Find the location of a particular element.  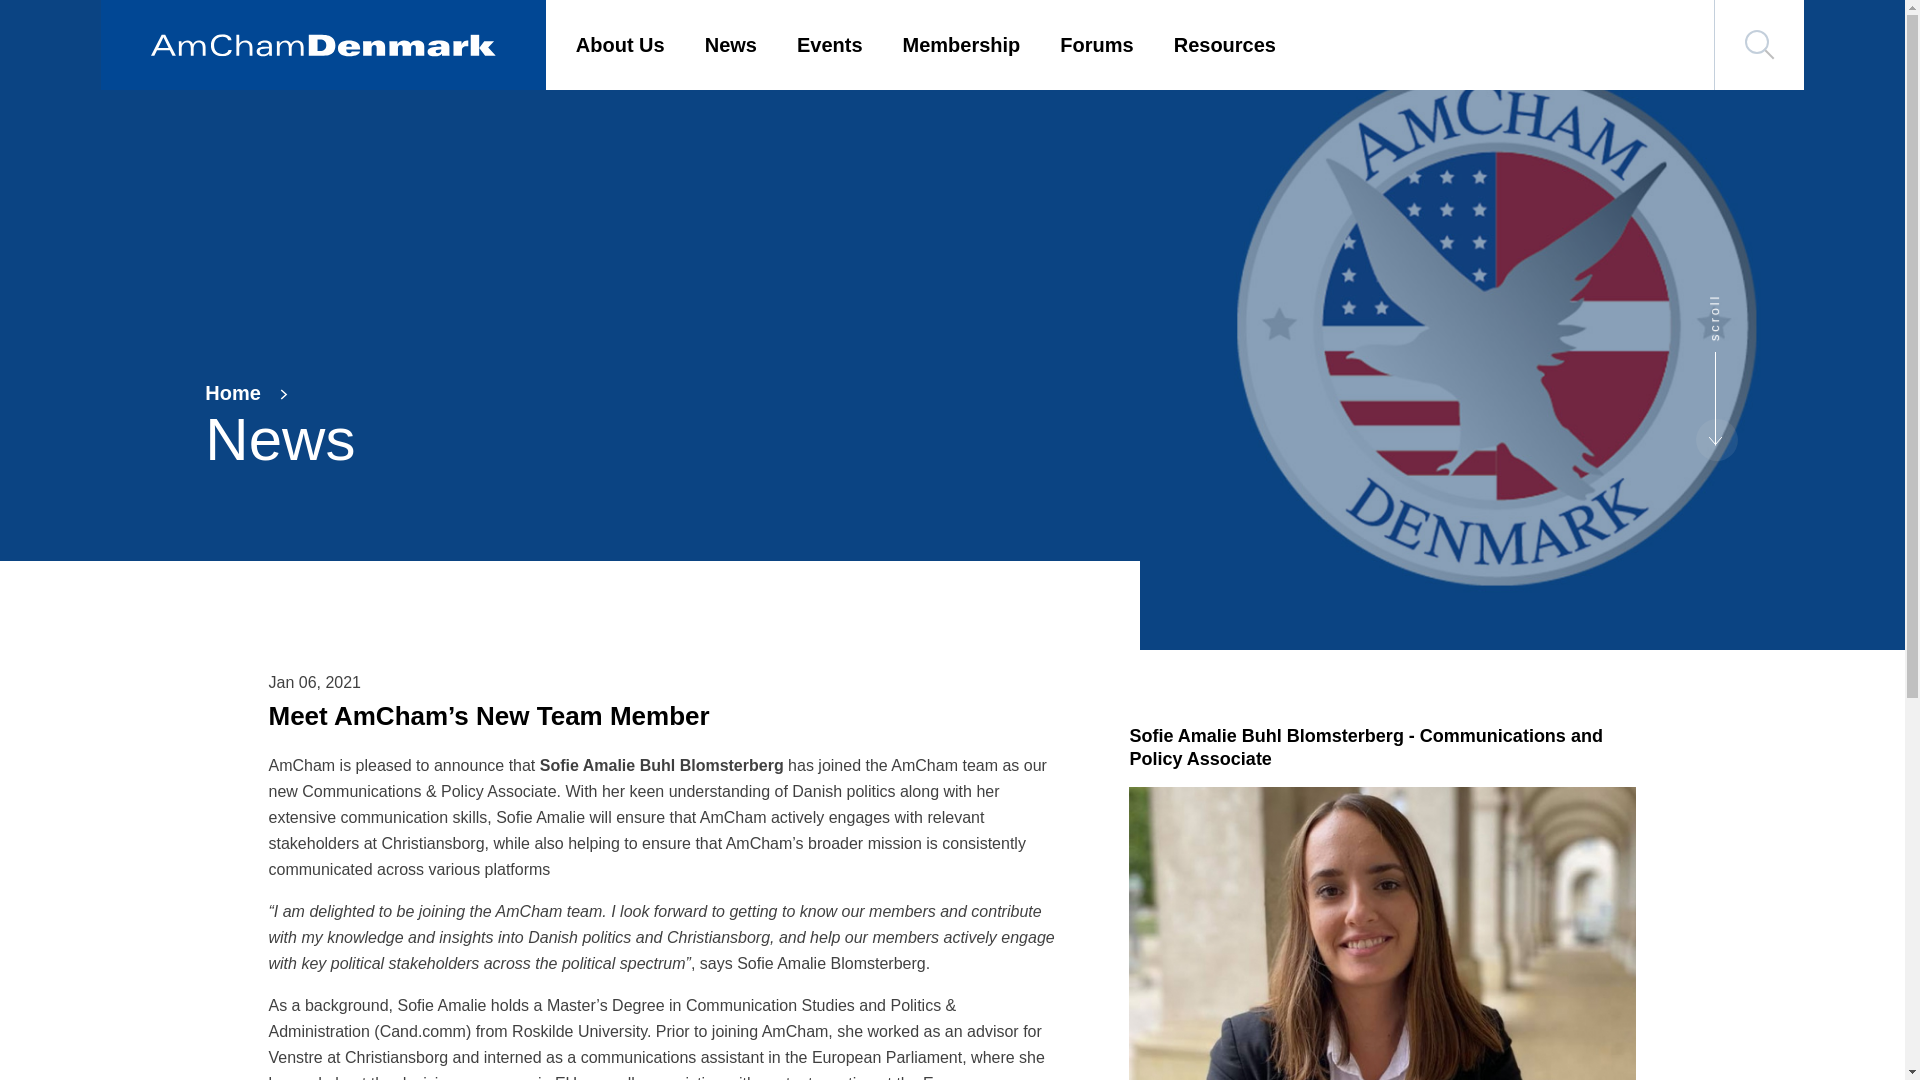

Events is located at coordinates (829, 45).